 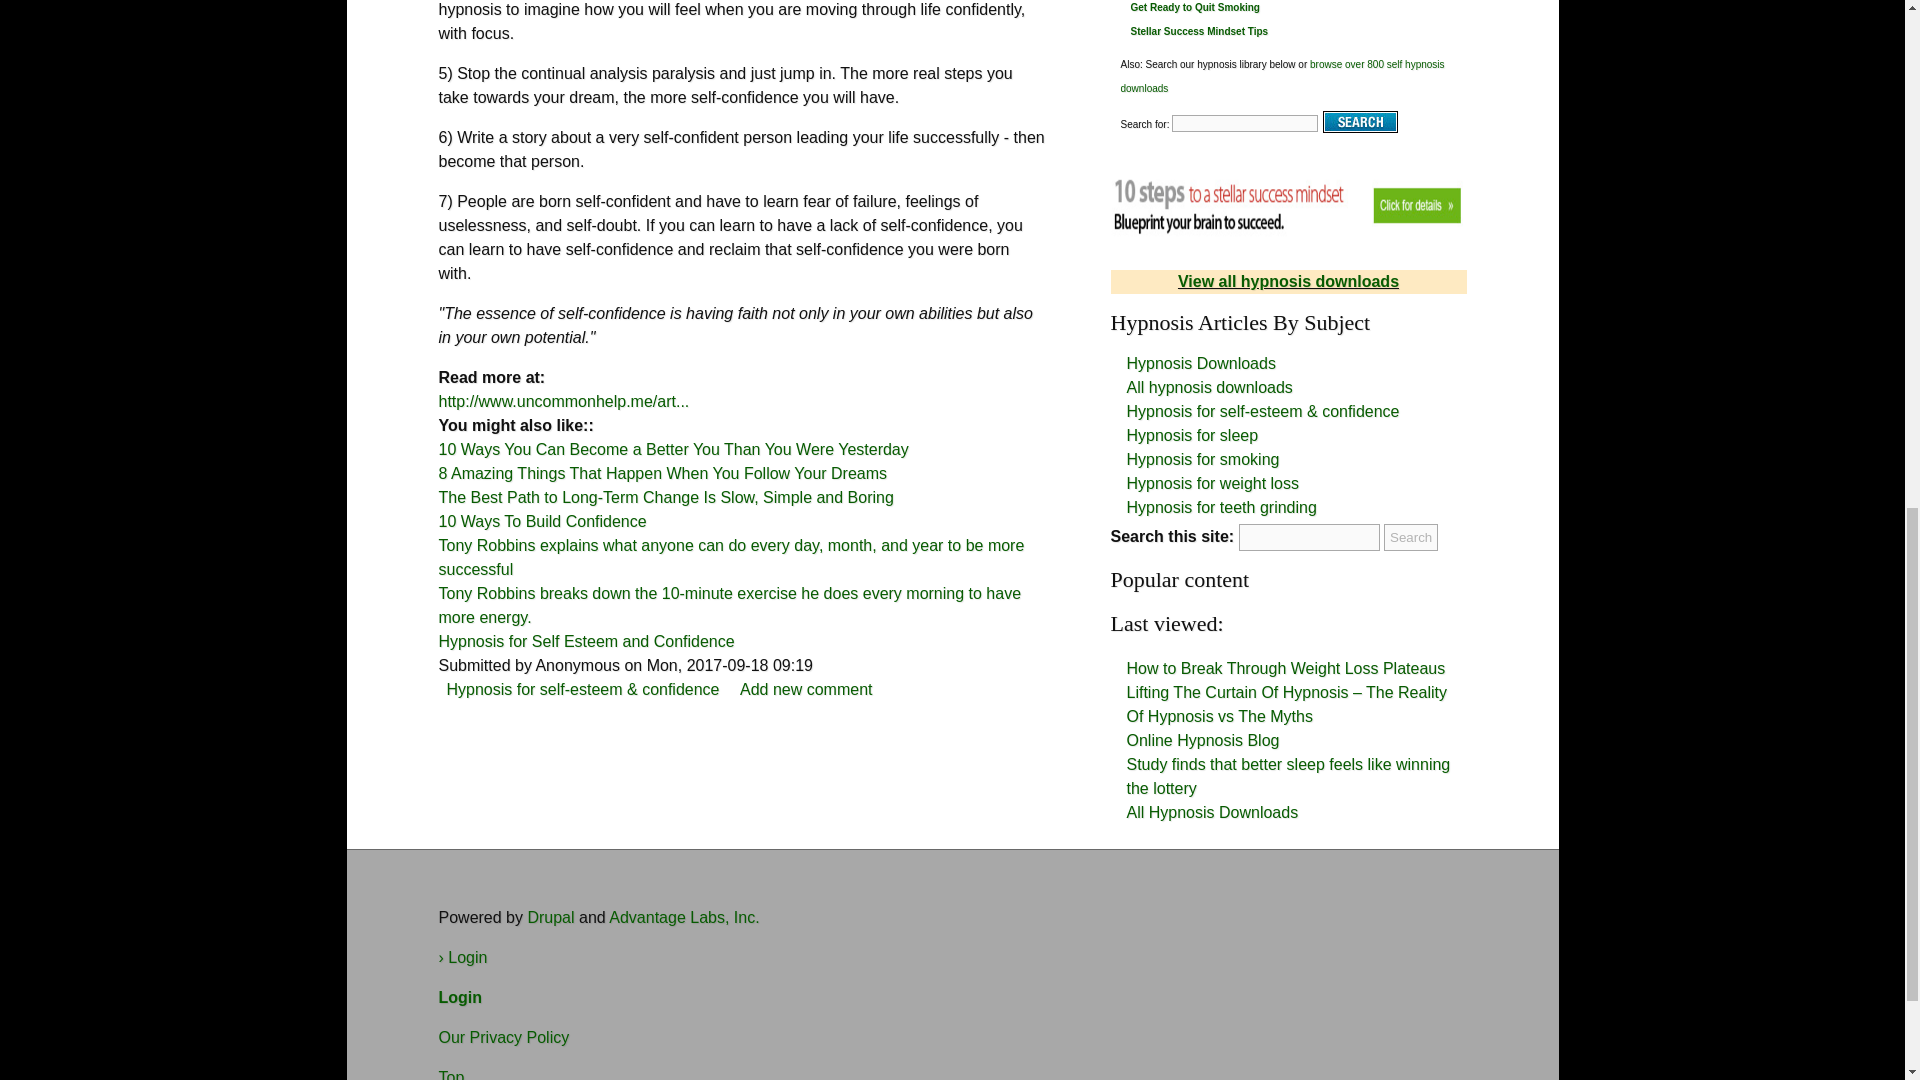 What do you see at coordinates (1194, 7) in the screenshot?
I see `Get Ready to Quit Smoking ` at bounding box center [1194, 7].